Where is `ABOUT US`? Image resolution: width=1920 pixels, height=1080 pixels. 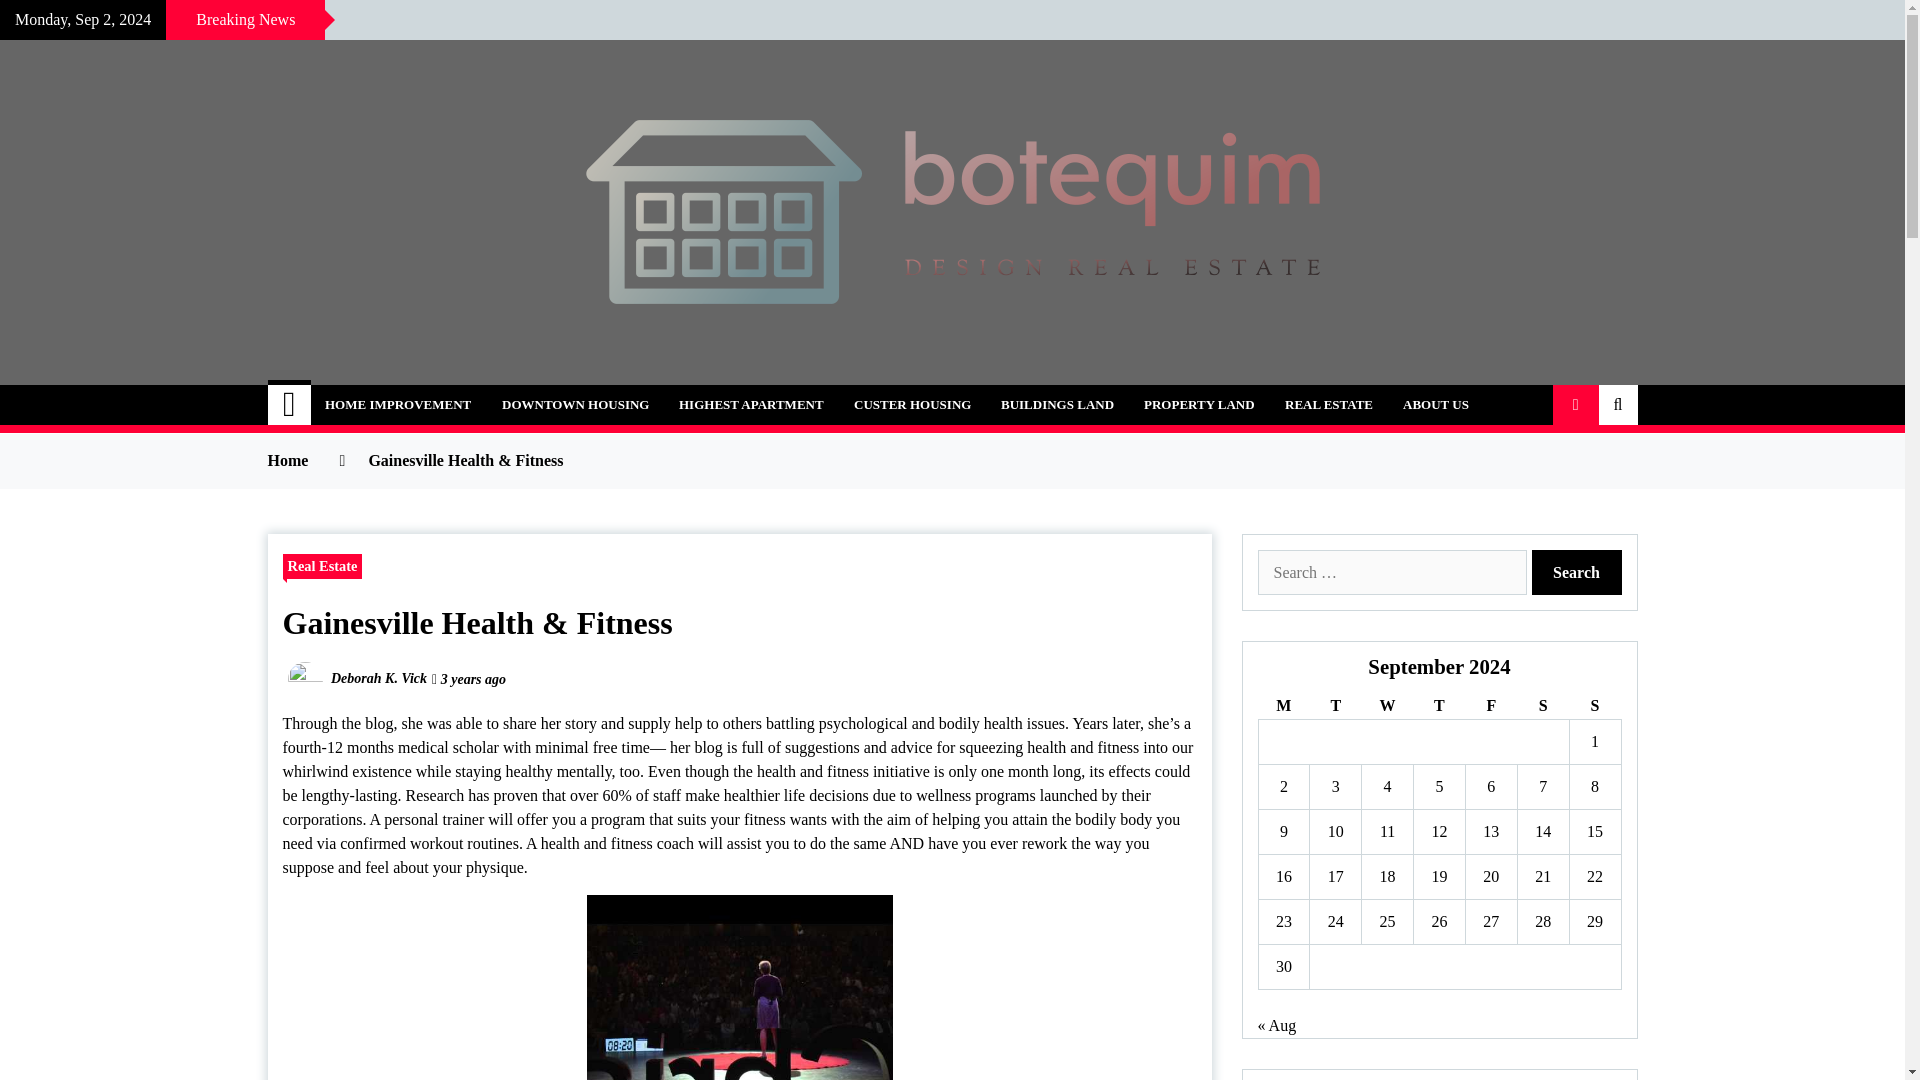 ABOUT US is located at coordinates (1436, 404).